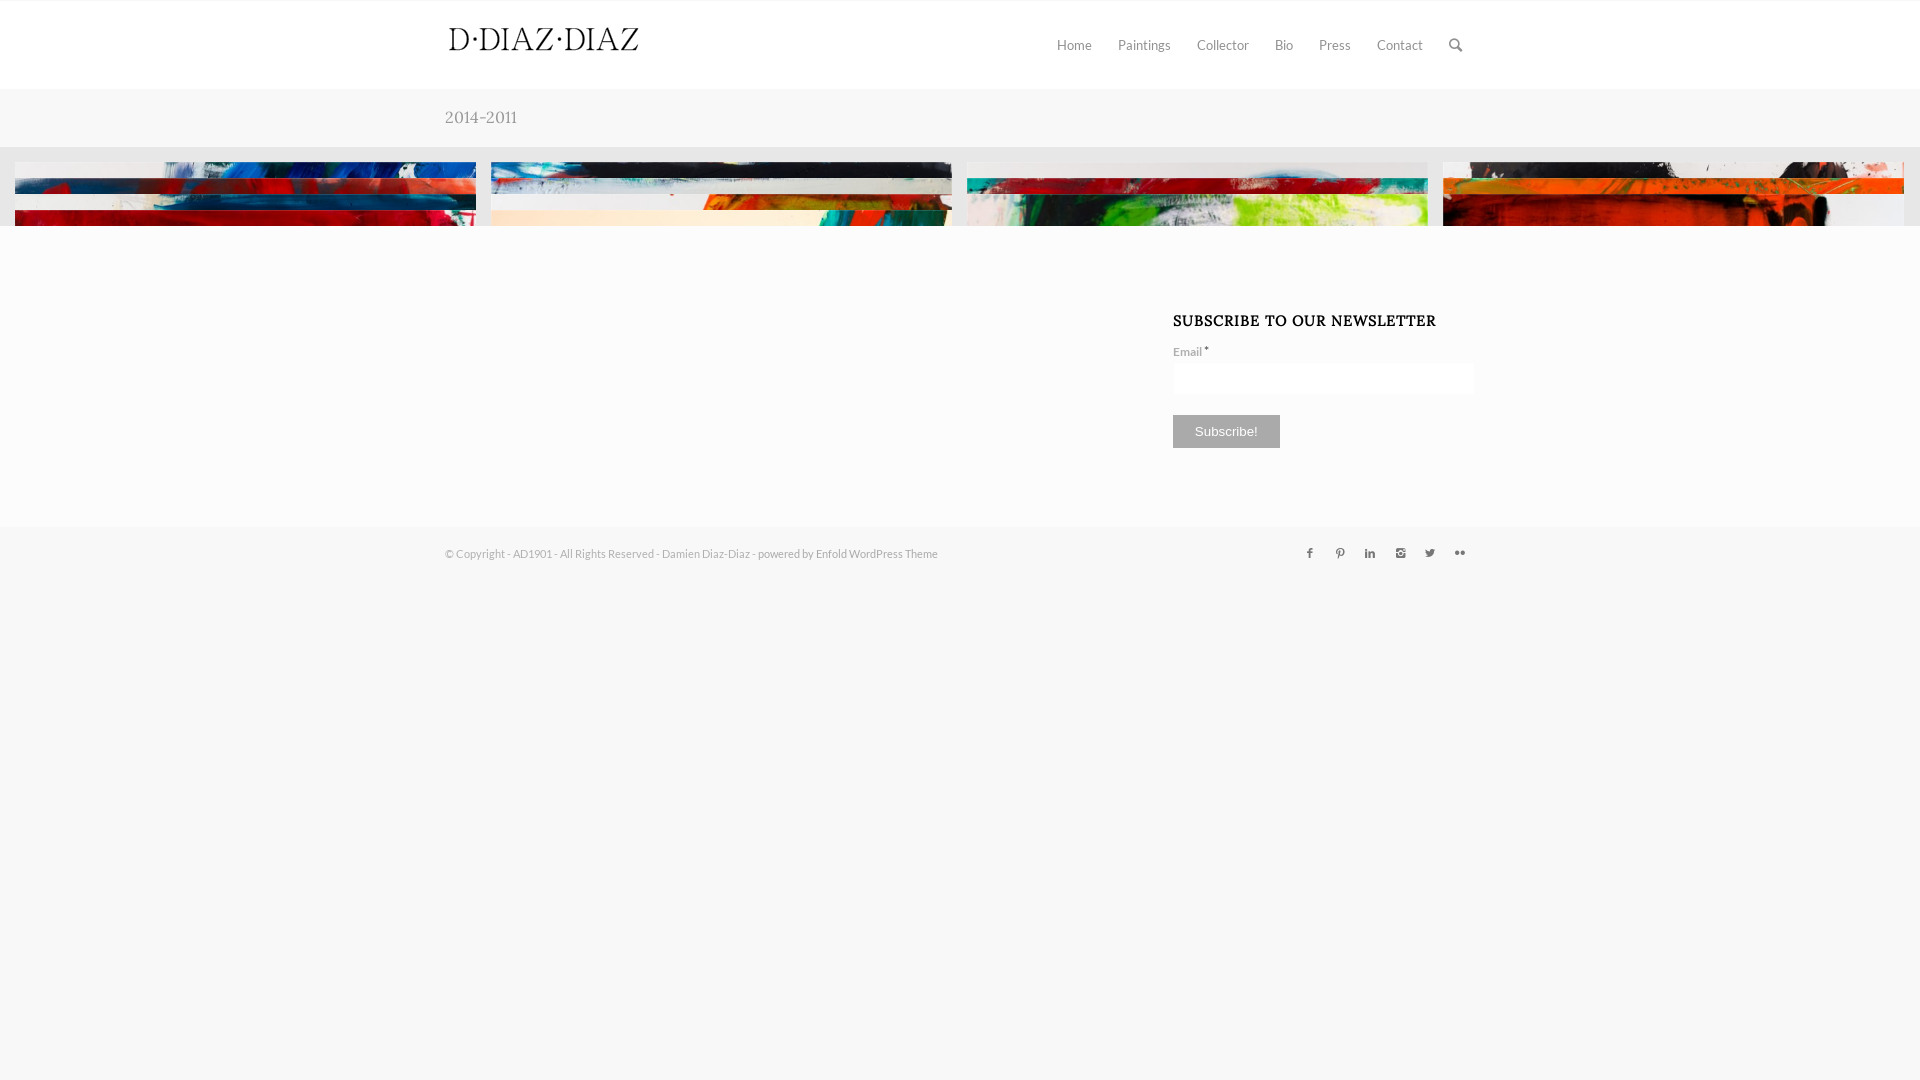  Describe the element at coordinates (246, 426) in the screenshot. I see `2012-2-140x140cm-Damien-DIAZ-DIAZ` at that location.